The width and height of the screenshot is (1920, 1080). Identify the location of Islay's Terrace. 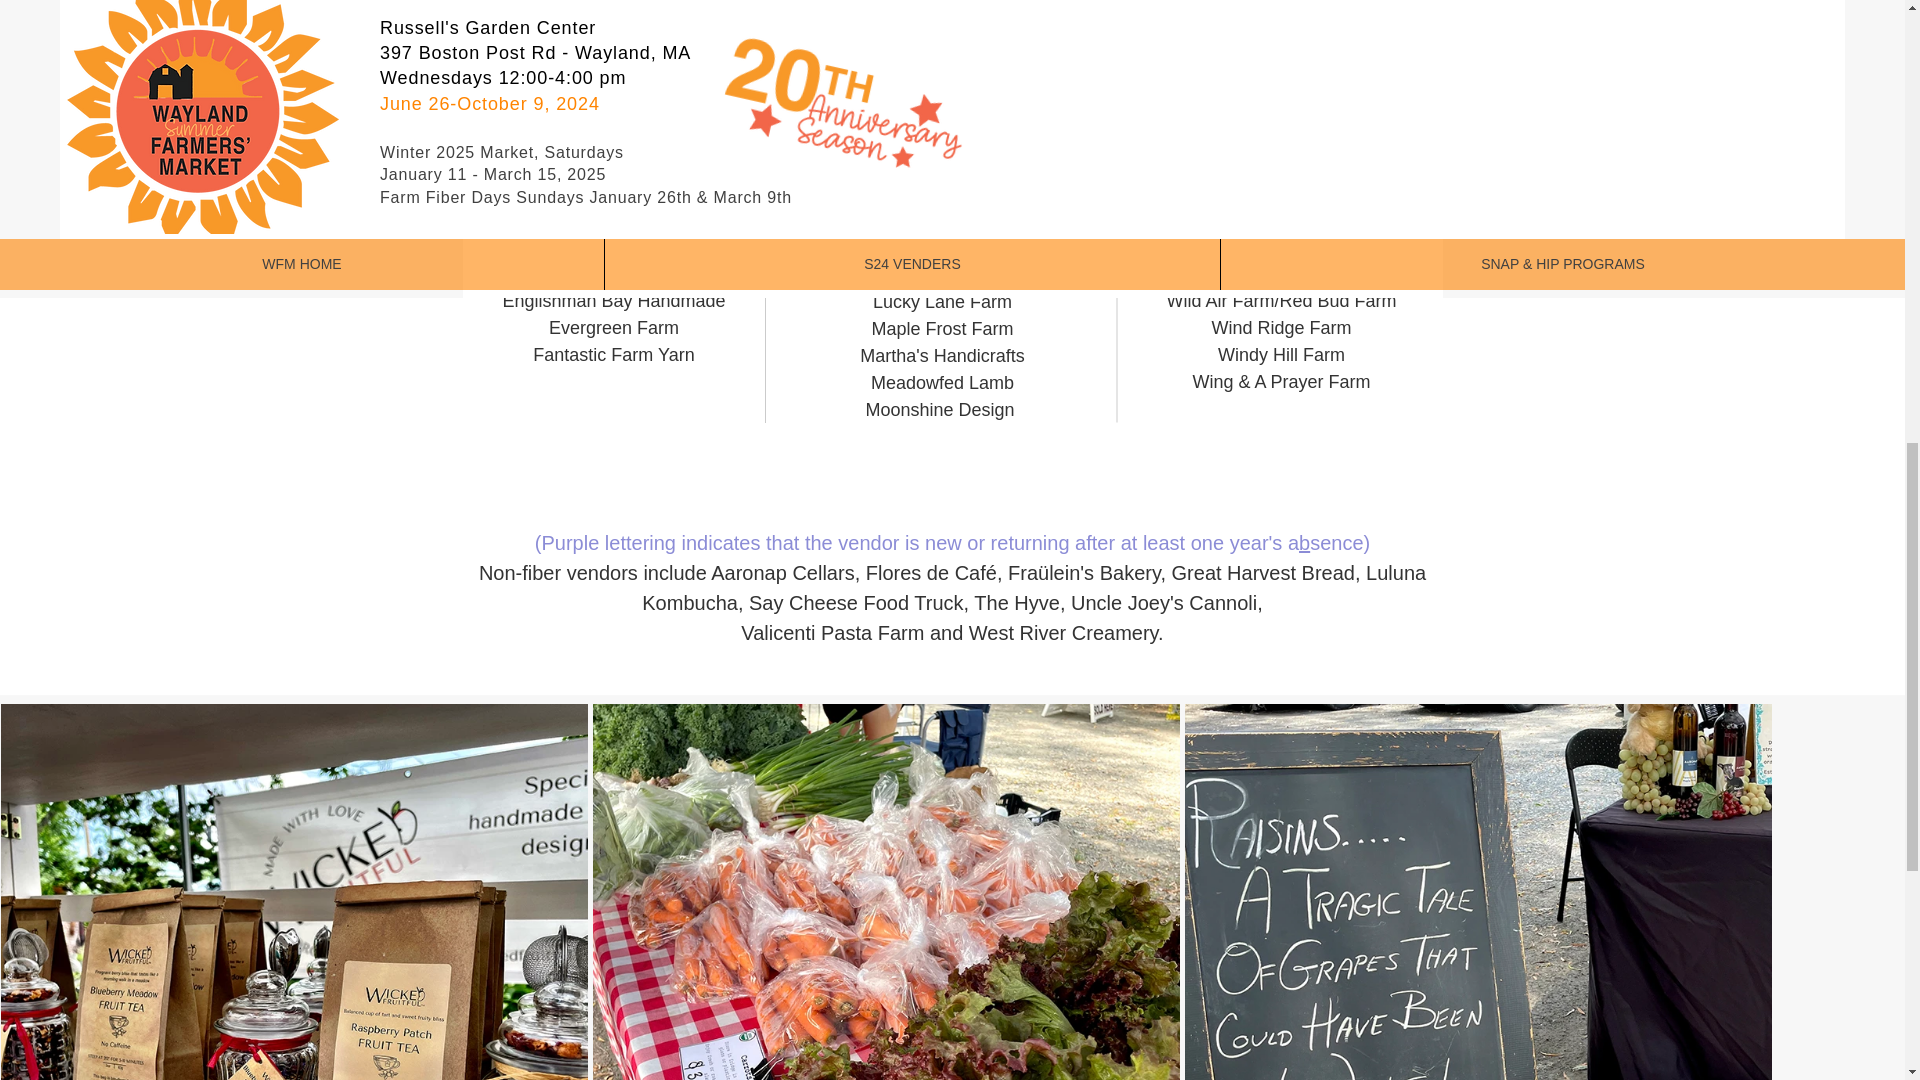
(942, 112).